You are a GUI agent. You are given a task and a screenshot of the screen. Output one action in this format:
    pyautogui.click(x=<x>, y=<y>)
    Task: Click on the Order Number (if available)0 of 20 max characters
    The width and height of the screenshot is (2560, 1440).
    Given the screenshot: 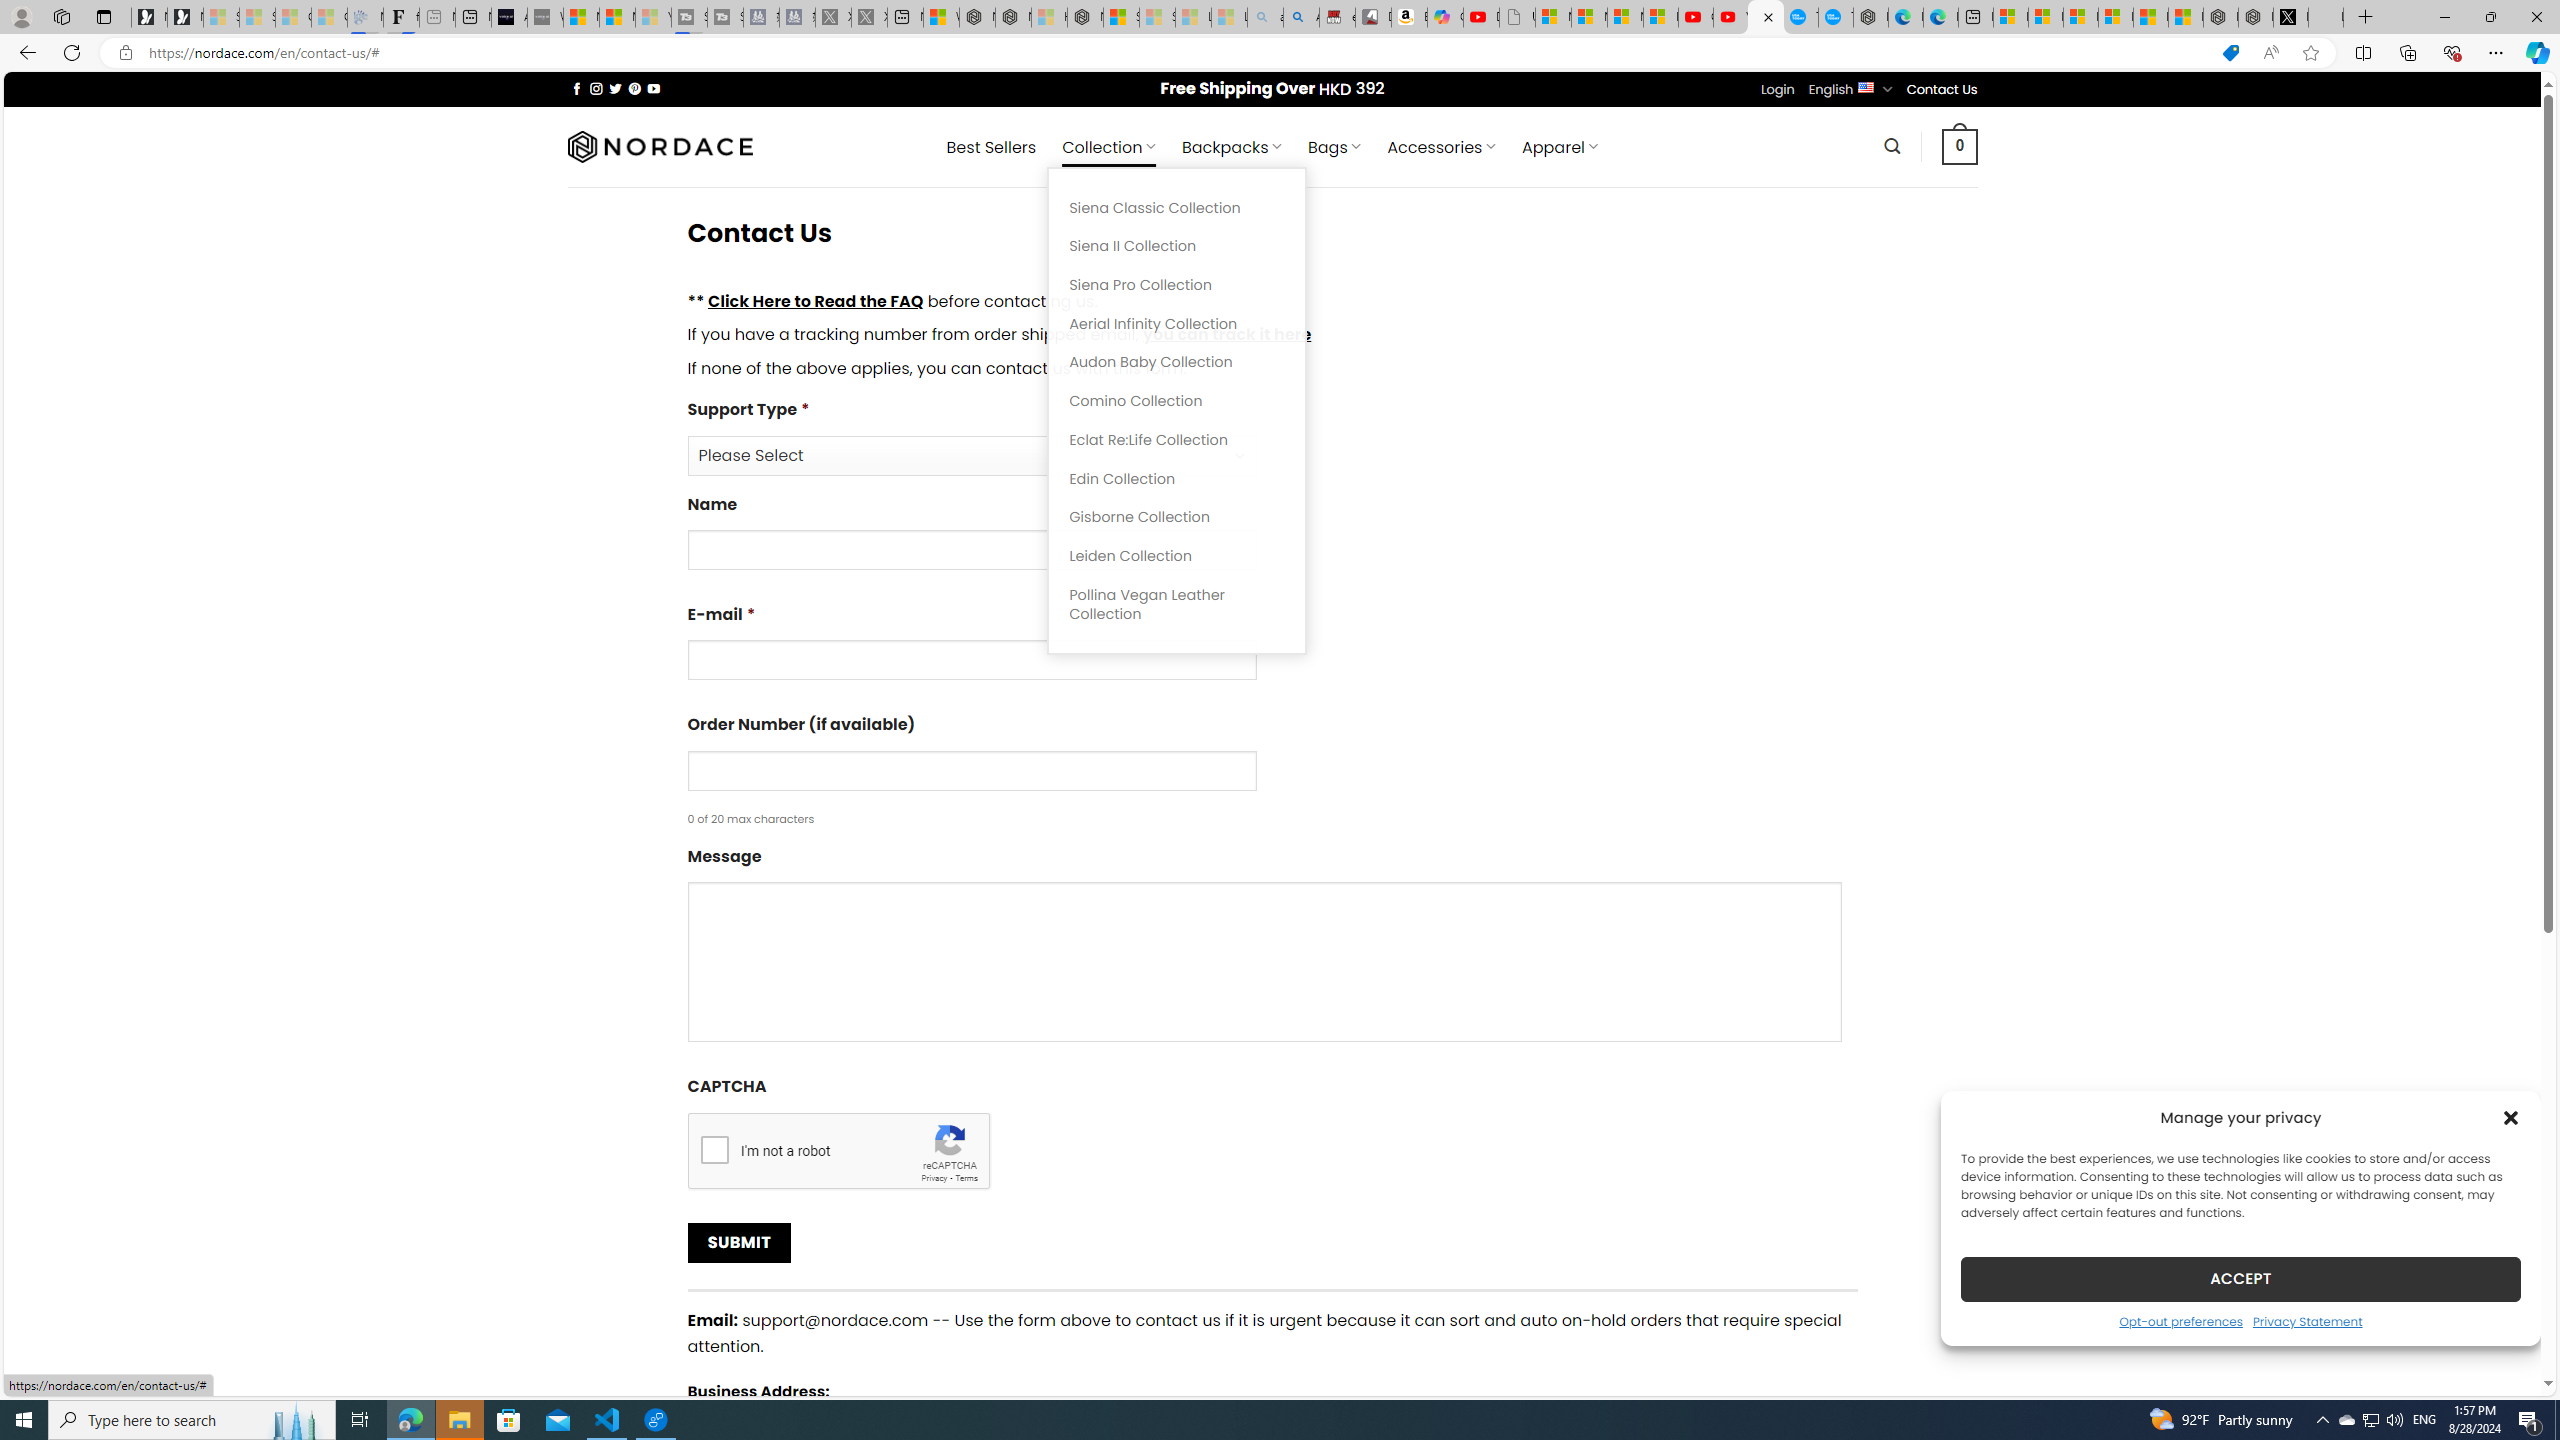 What is the action you would take?
    pyautogui.click(x=1272, y=770)
    